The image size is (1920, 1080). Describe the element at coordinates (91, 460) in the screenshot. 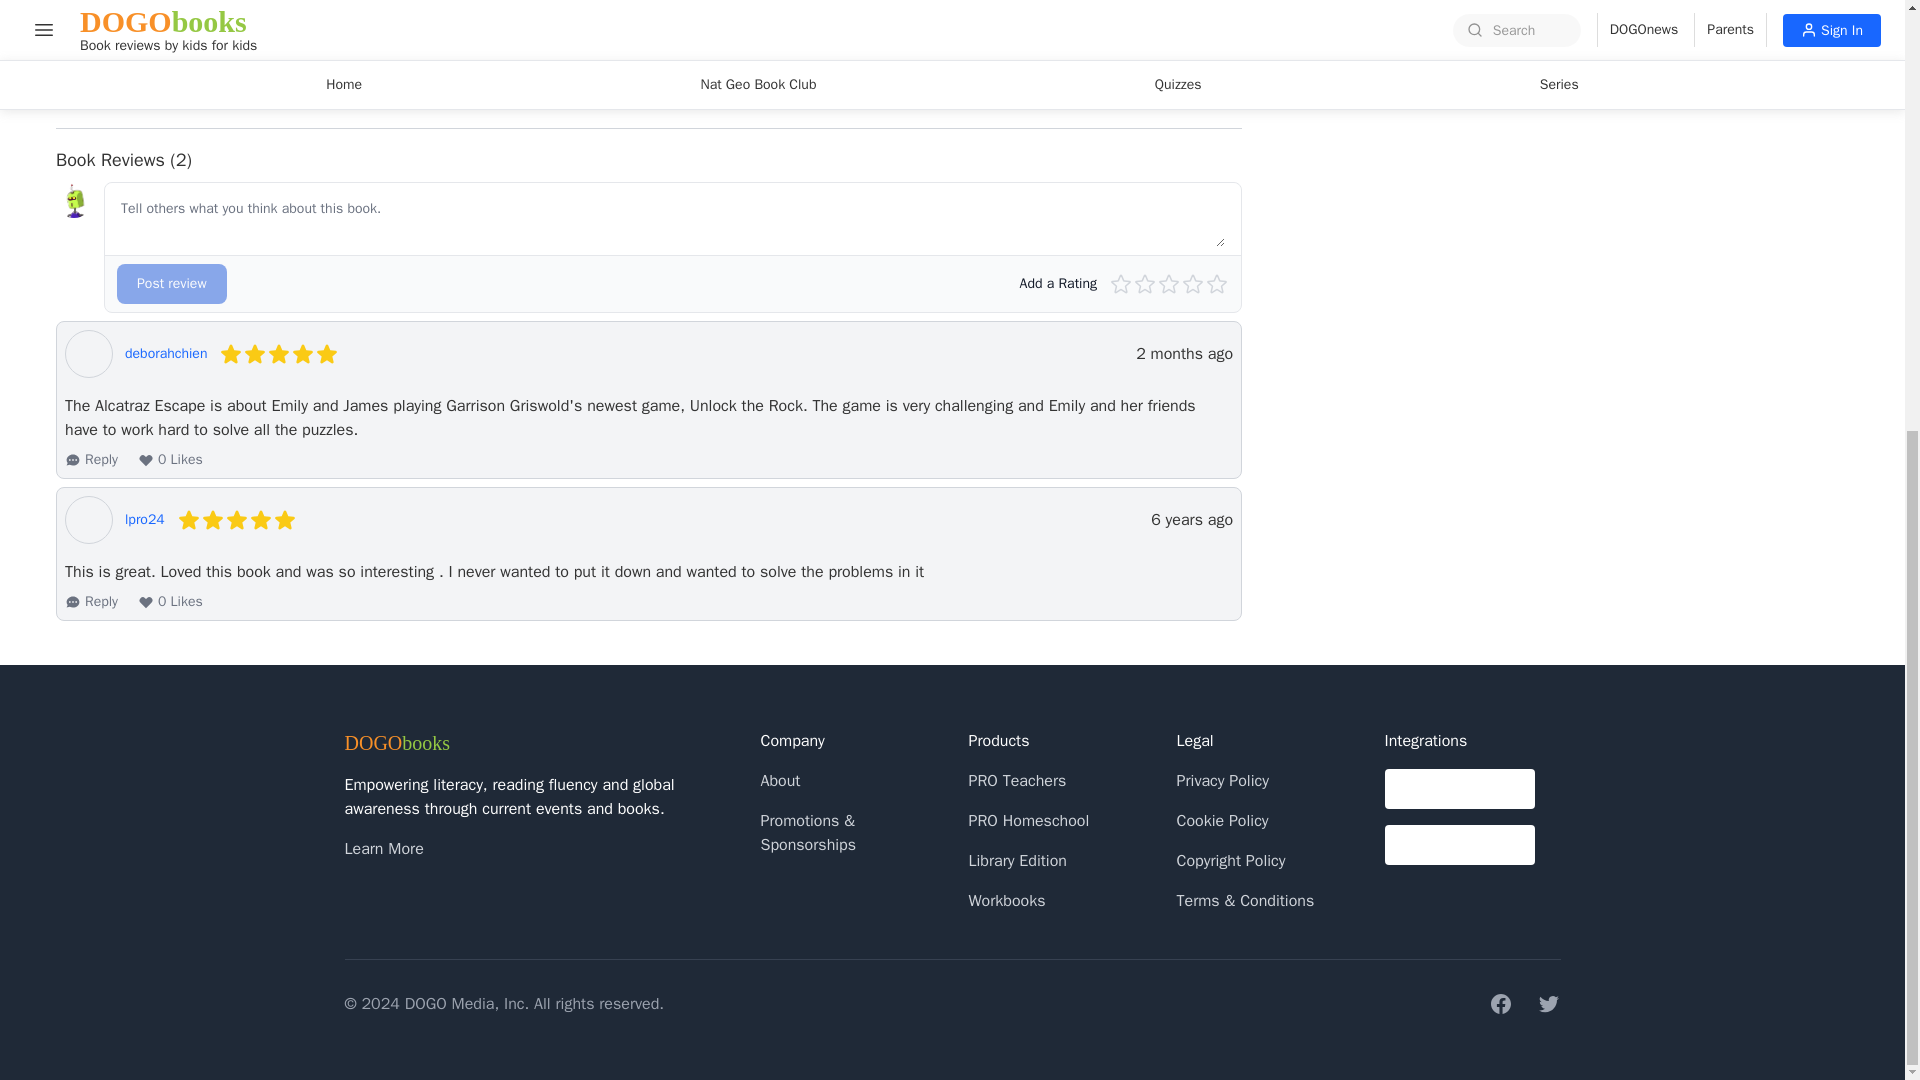

I see `Reply` at that location.